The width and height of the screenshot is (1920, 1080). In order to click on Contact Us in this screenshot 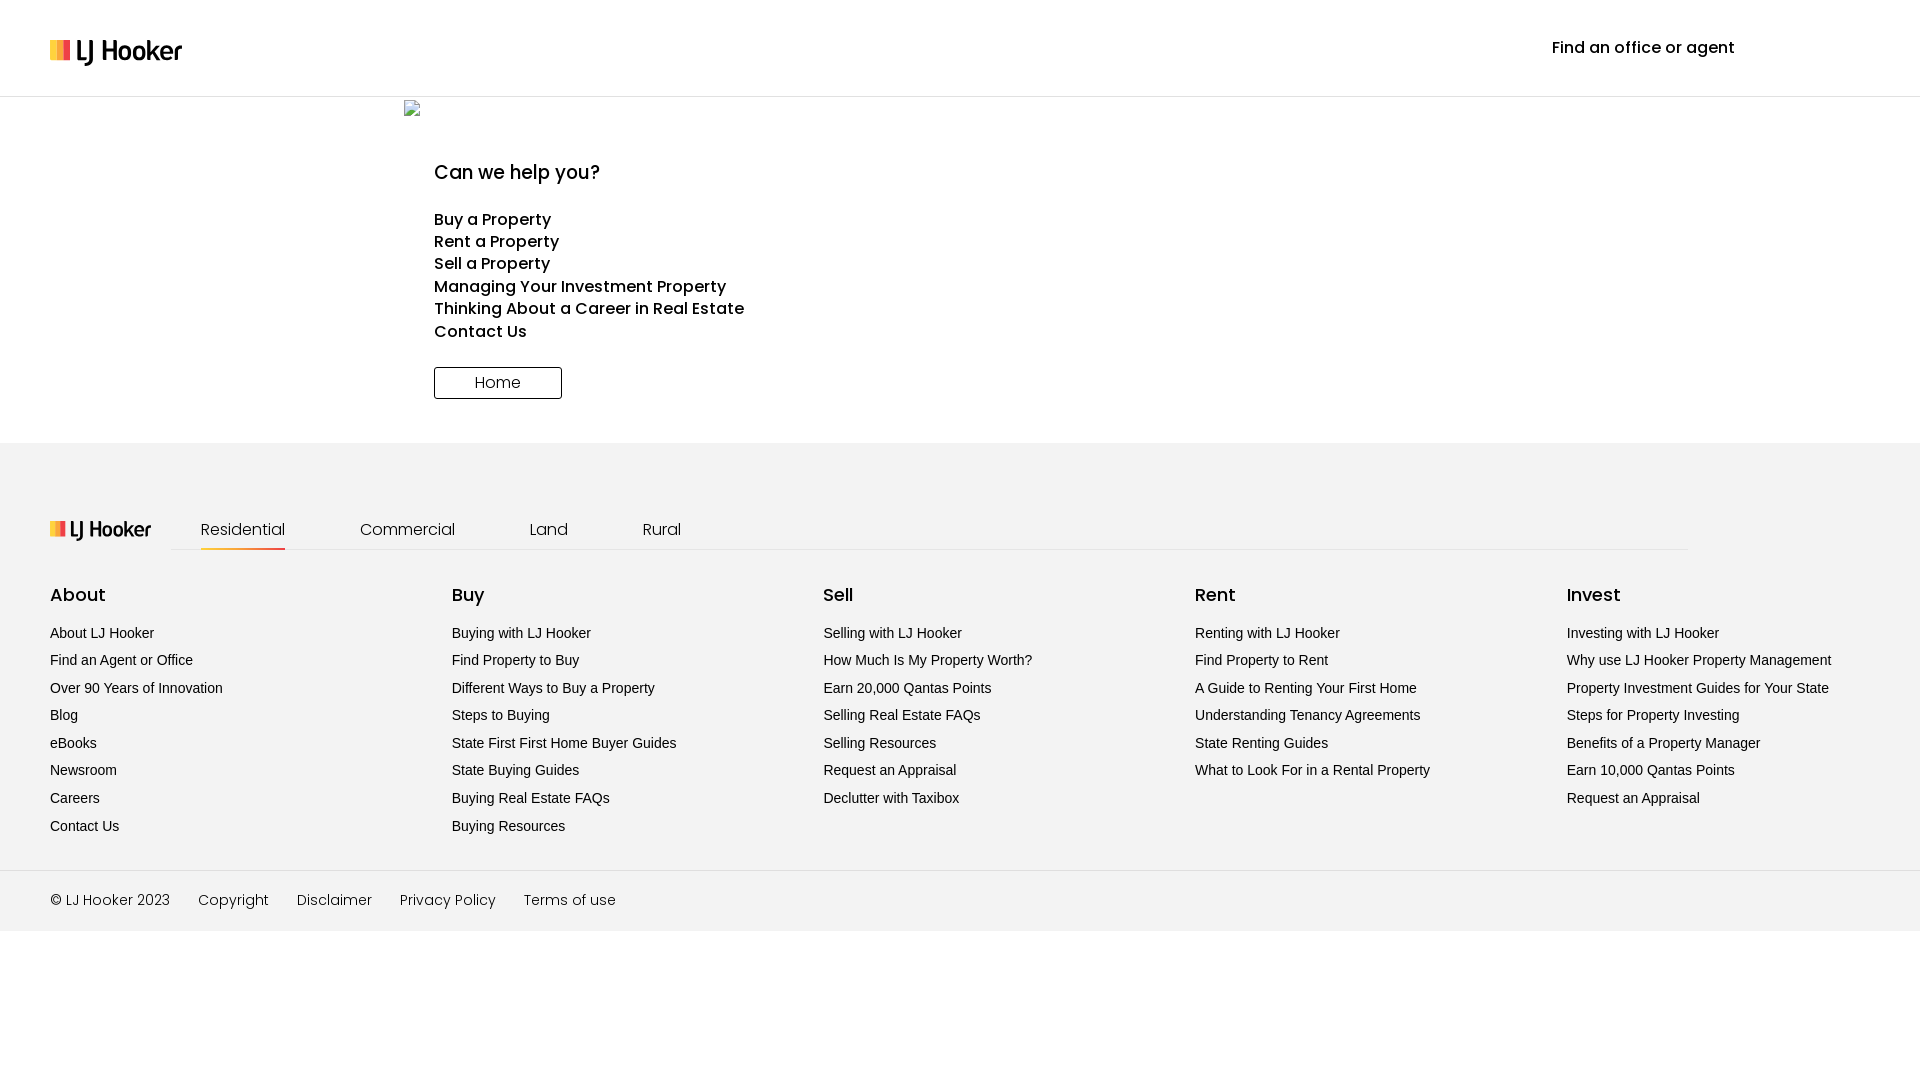, I will do `click(84, 826)`.